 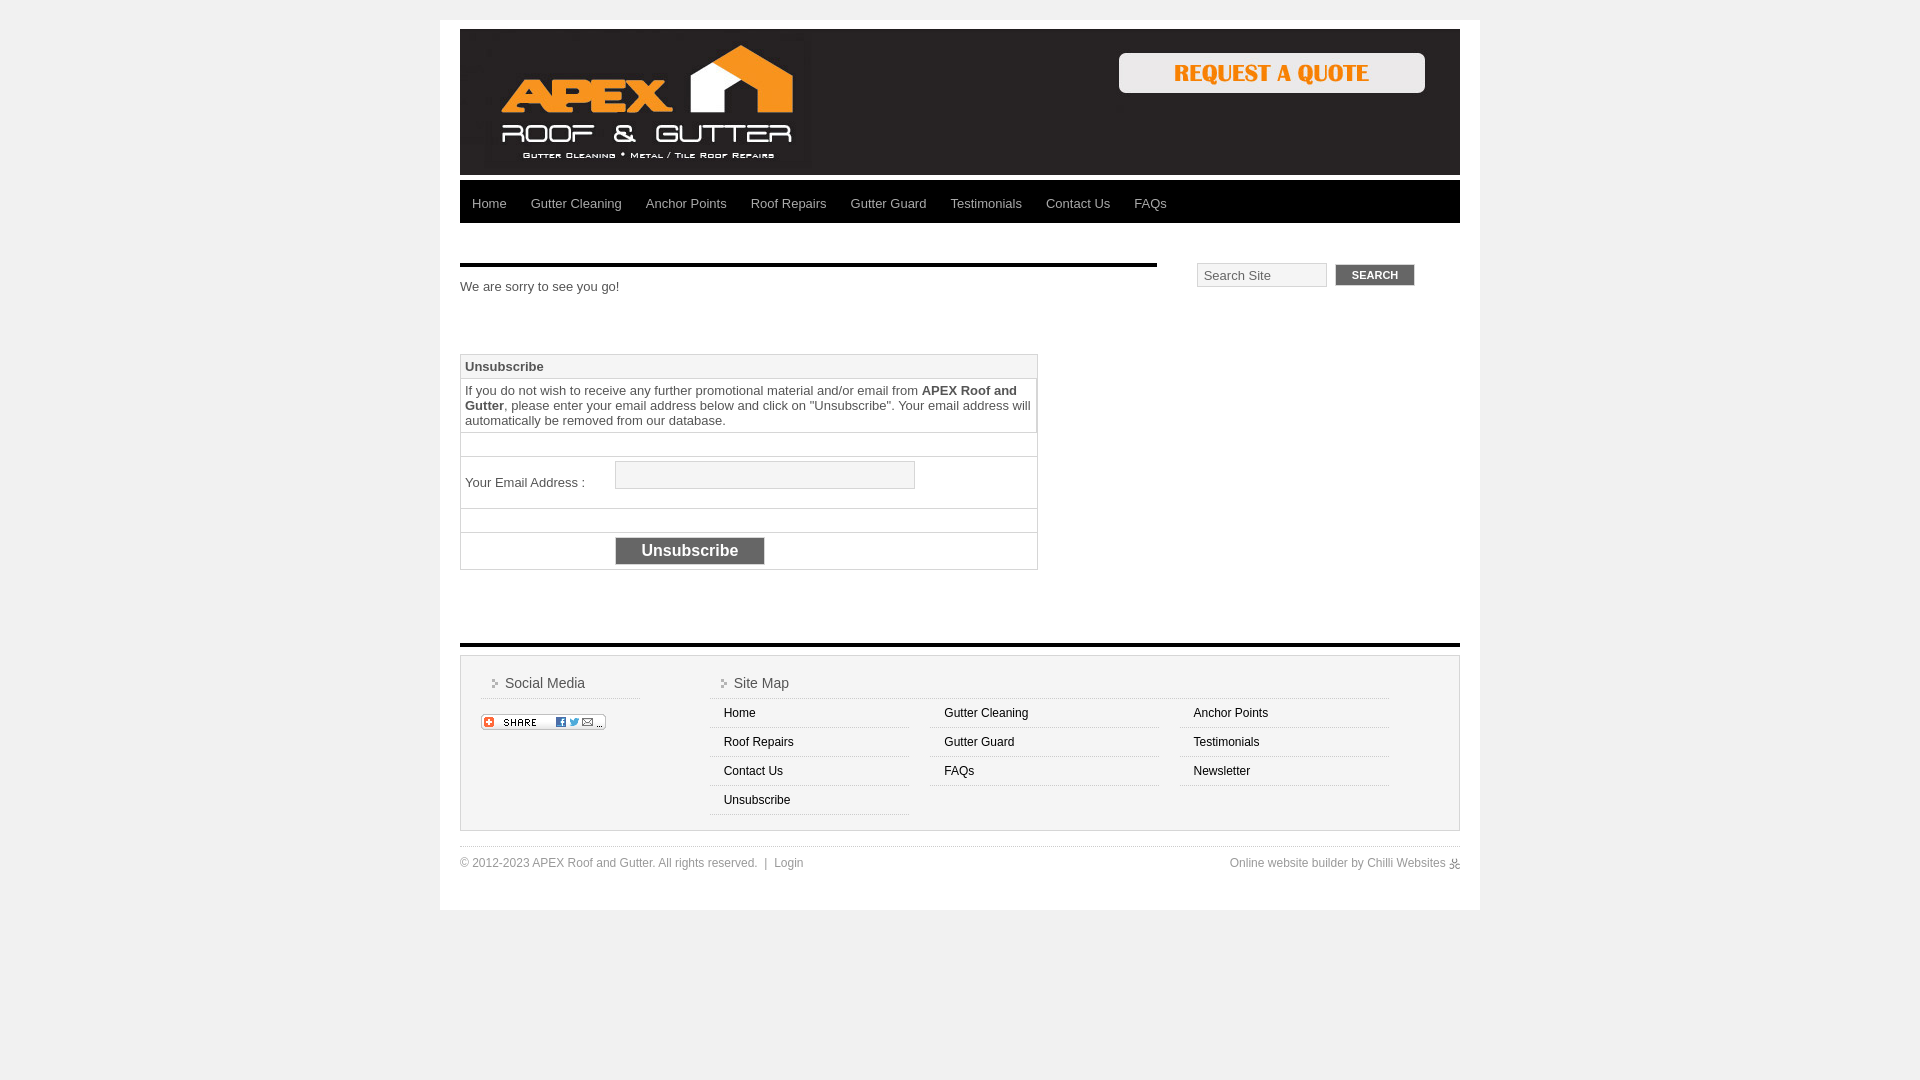 What do you see at coordinates (740, 713) in the screenshot?
I see `Home` at bounding box center [740, 713].